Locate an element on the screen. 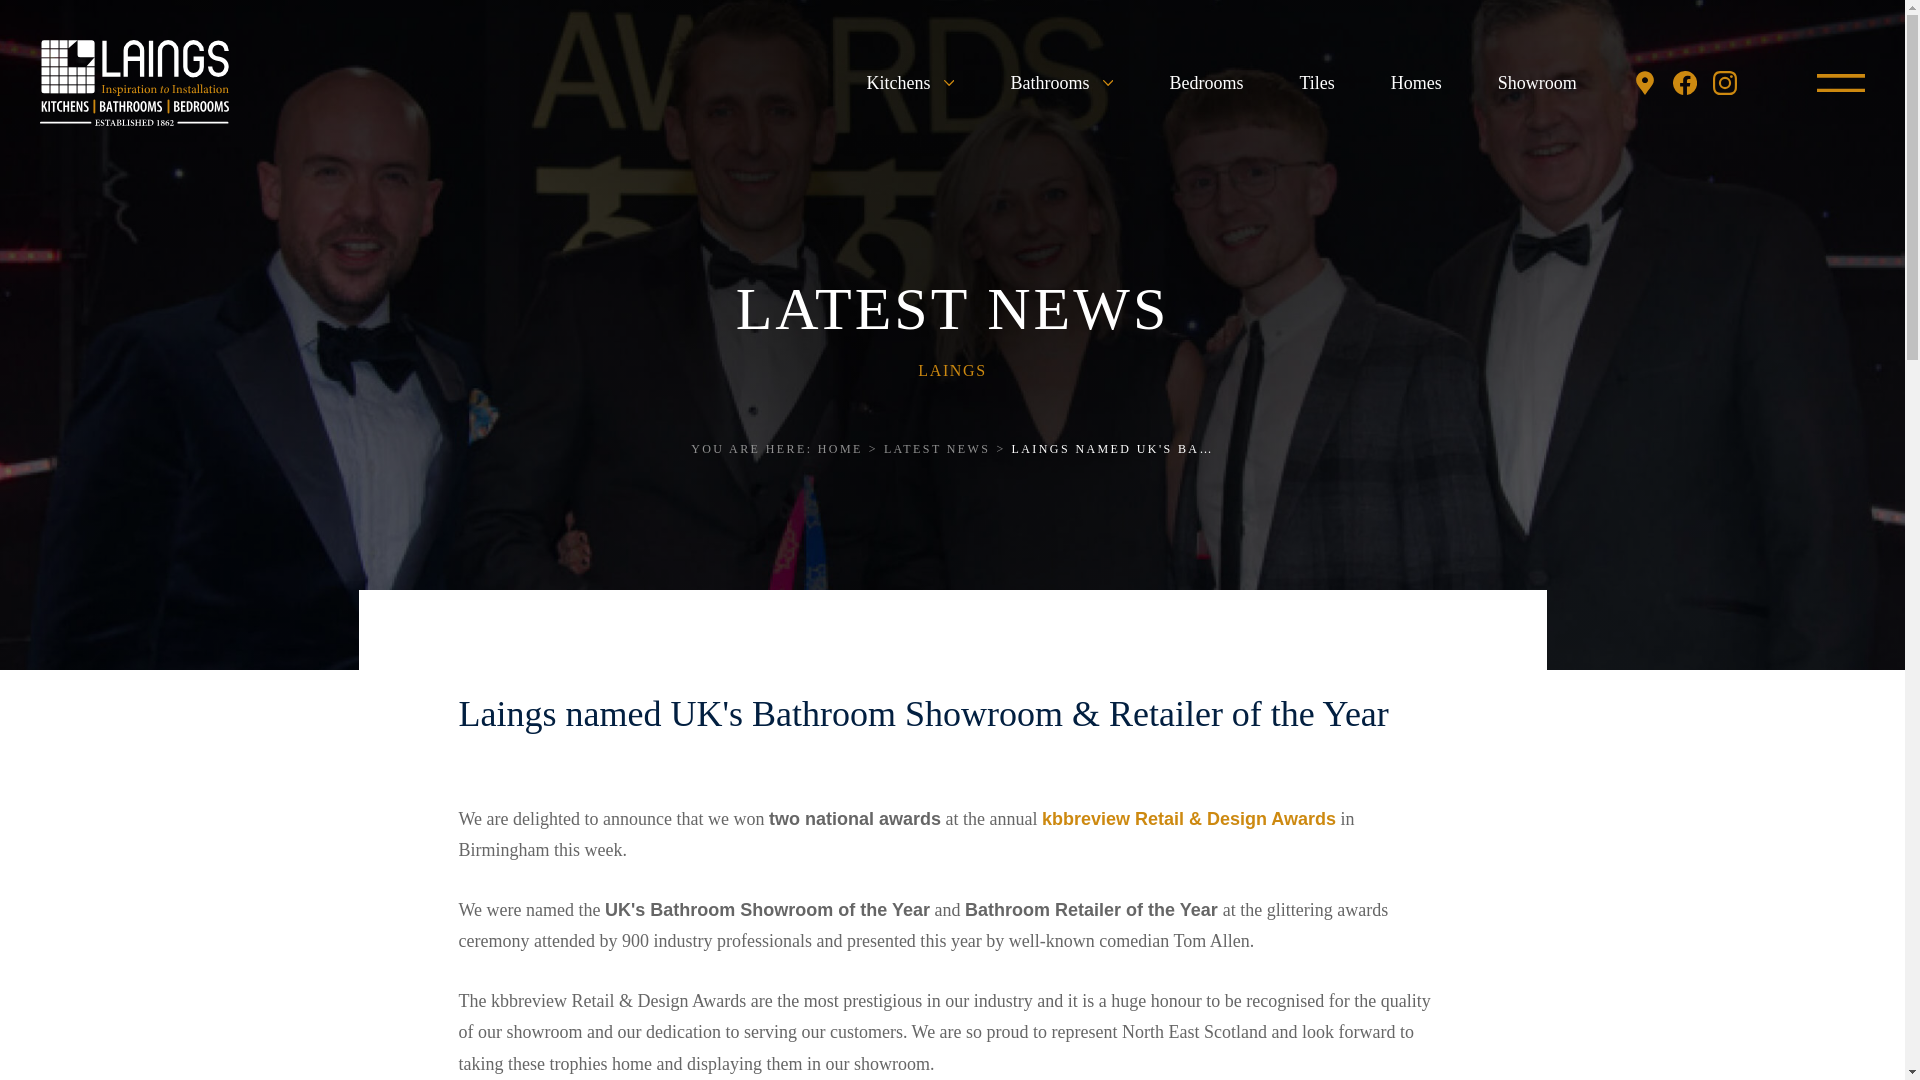  Showroom is located at coordinates (1536, 82).